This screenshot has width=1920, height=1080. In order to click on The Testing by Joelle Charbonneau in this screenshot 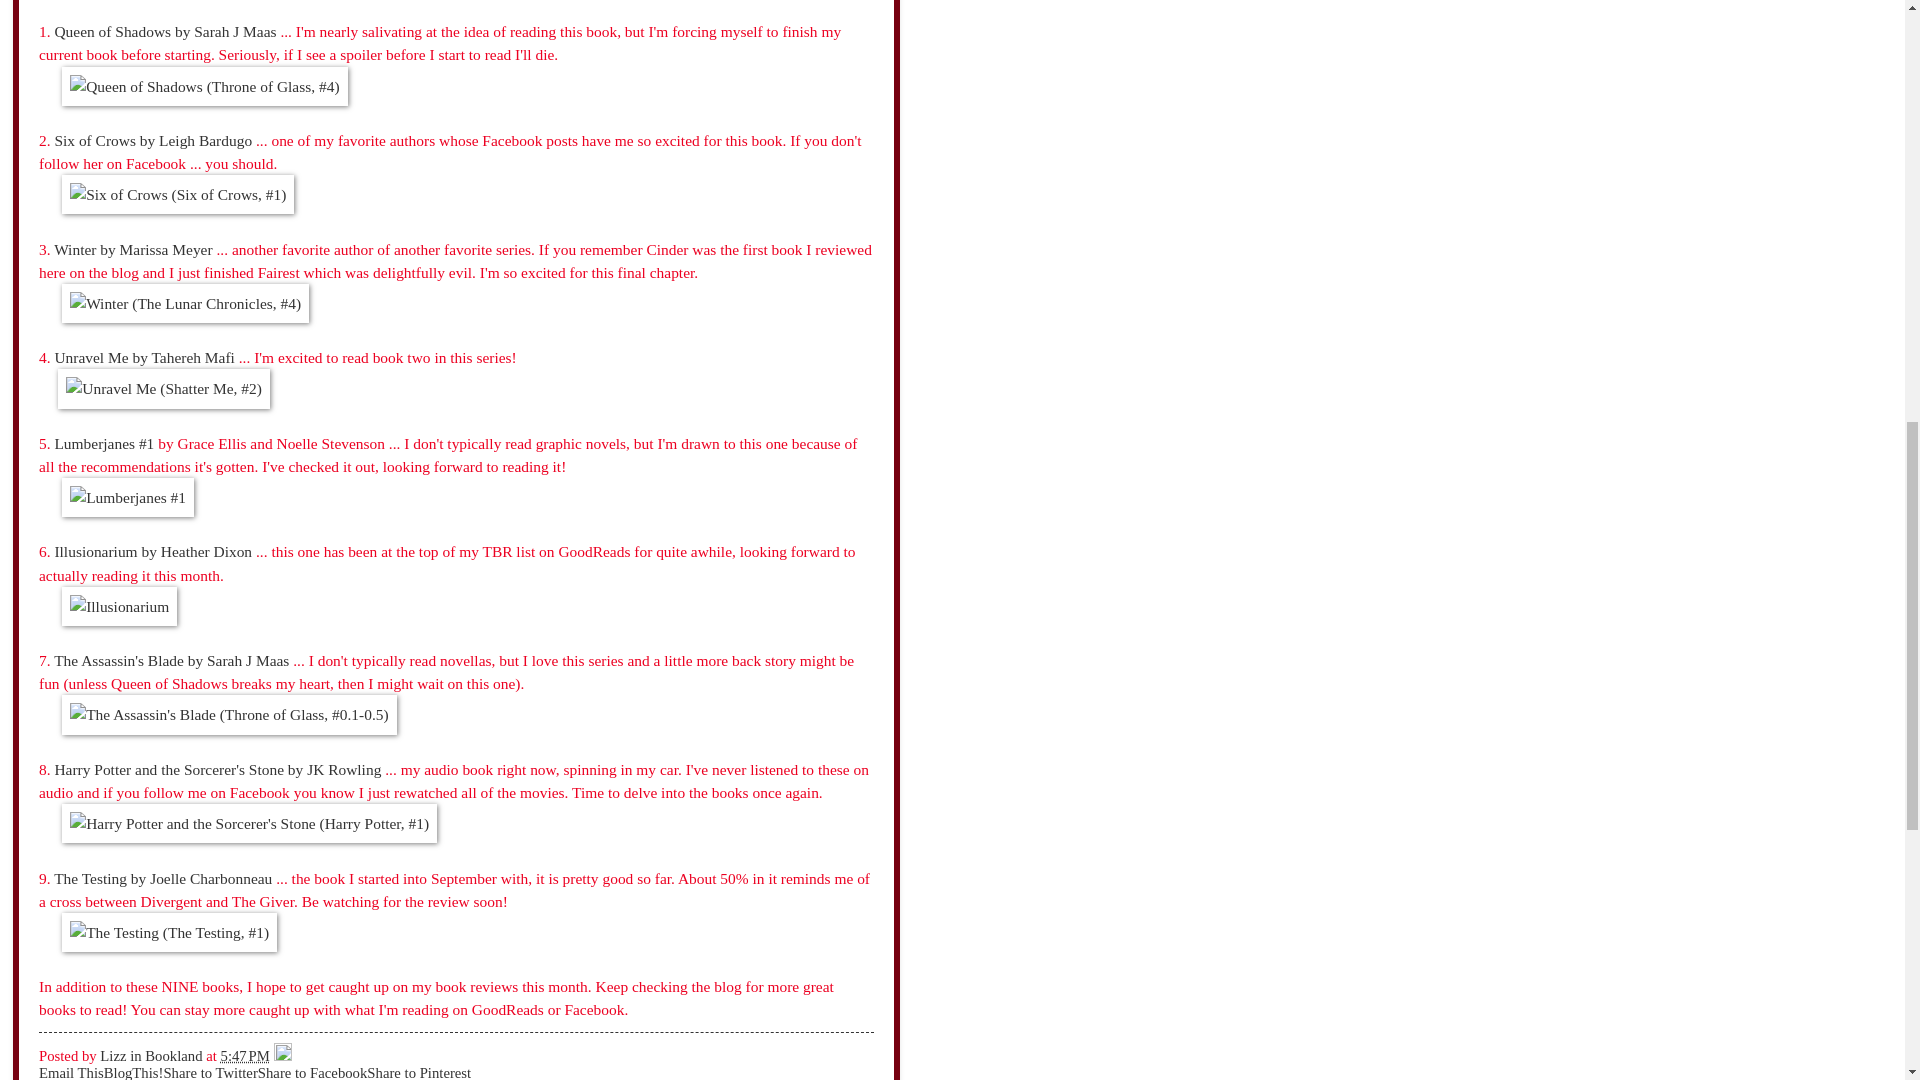, I will do `click(162, 878)`.